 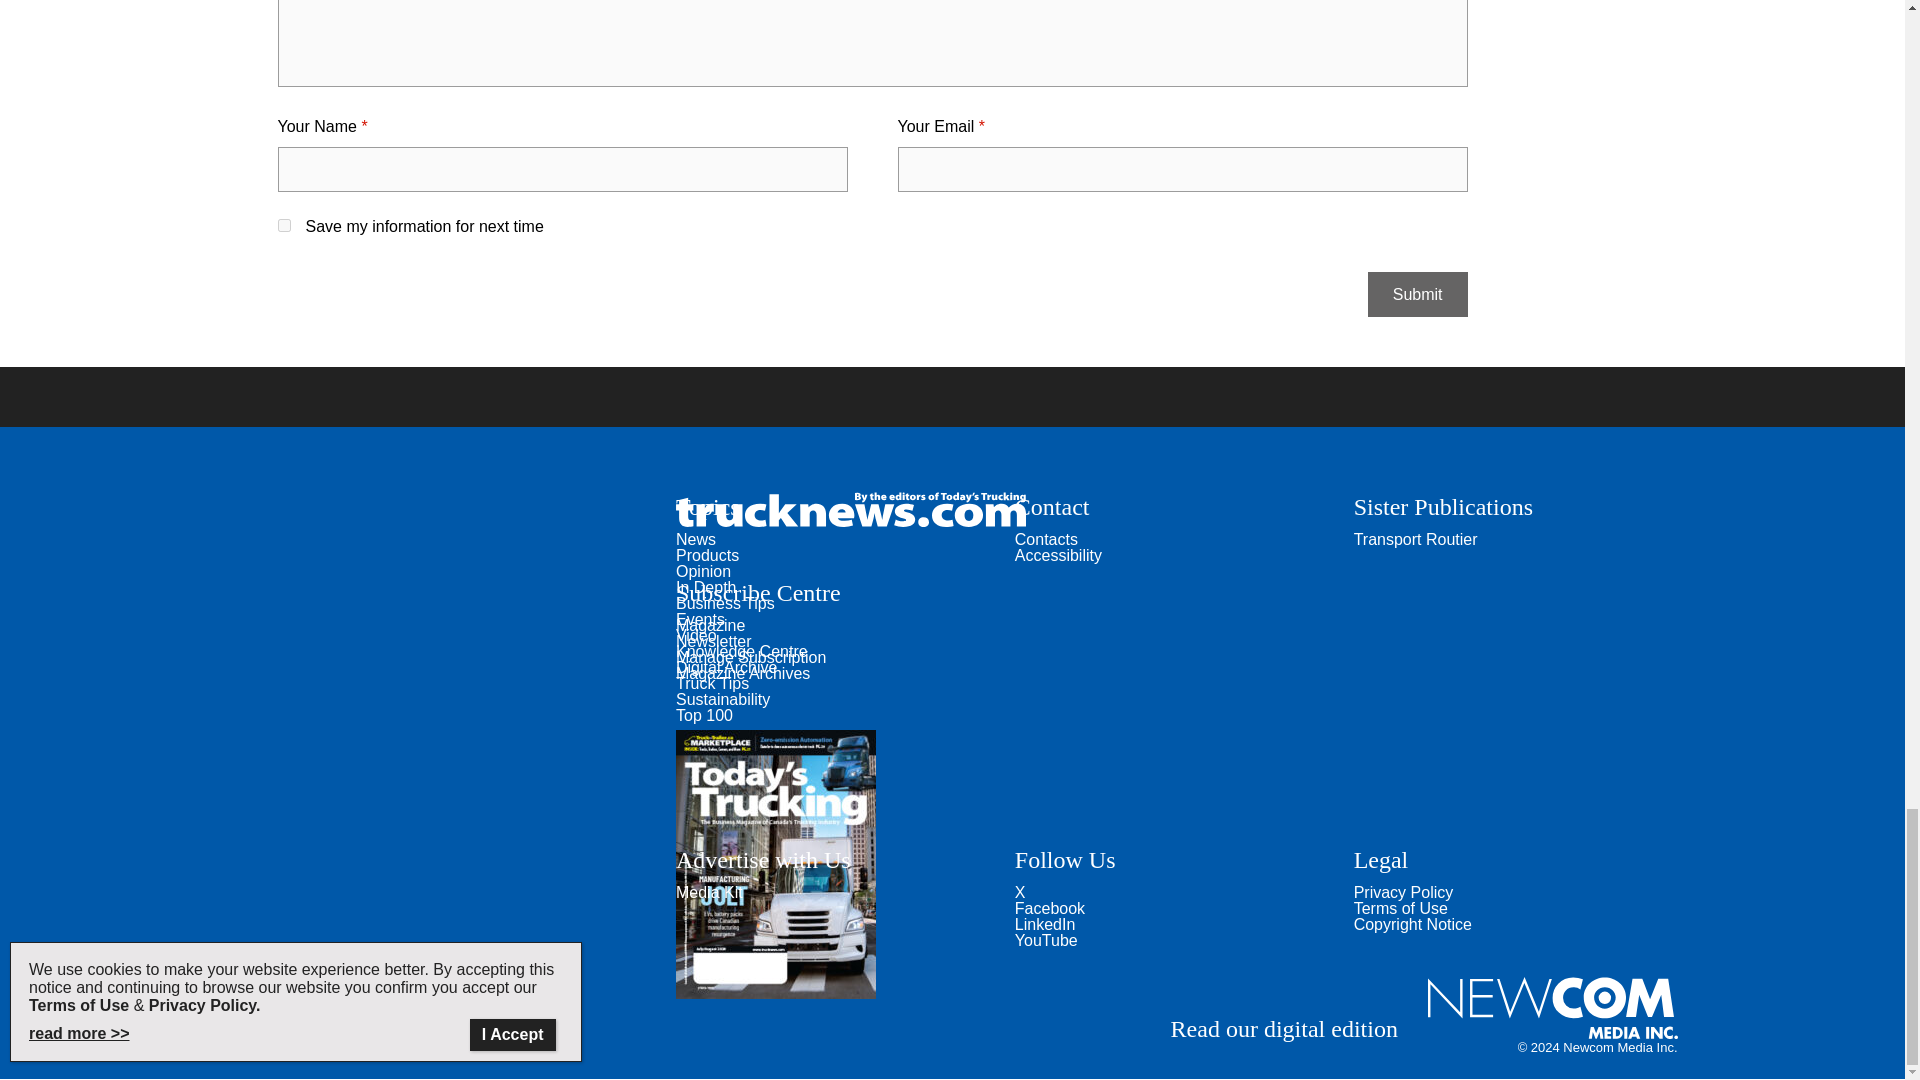 I want to click on yes, so click(x=284, y=226).